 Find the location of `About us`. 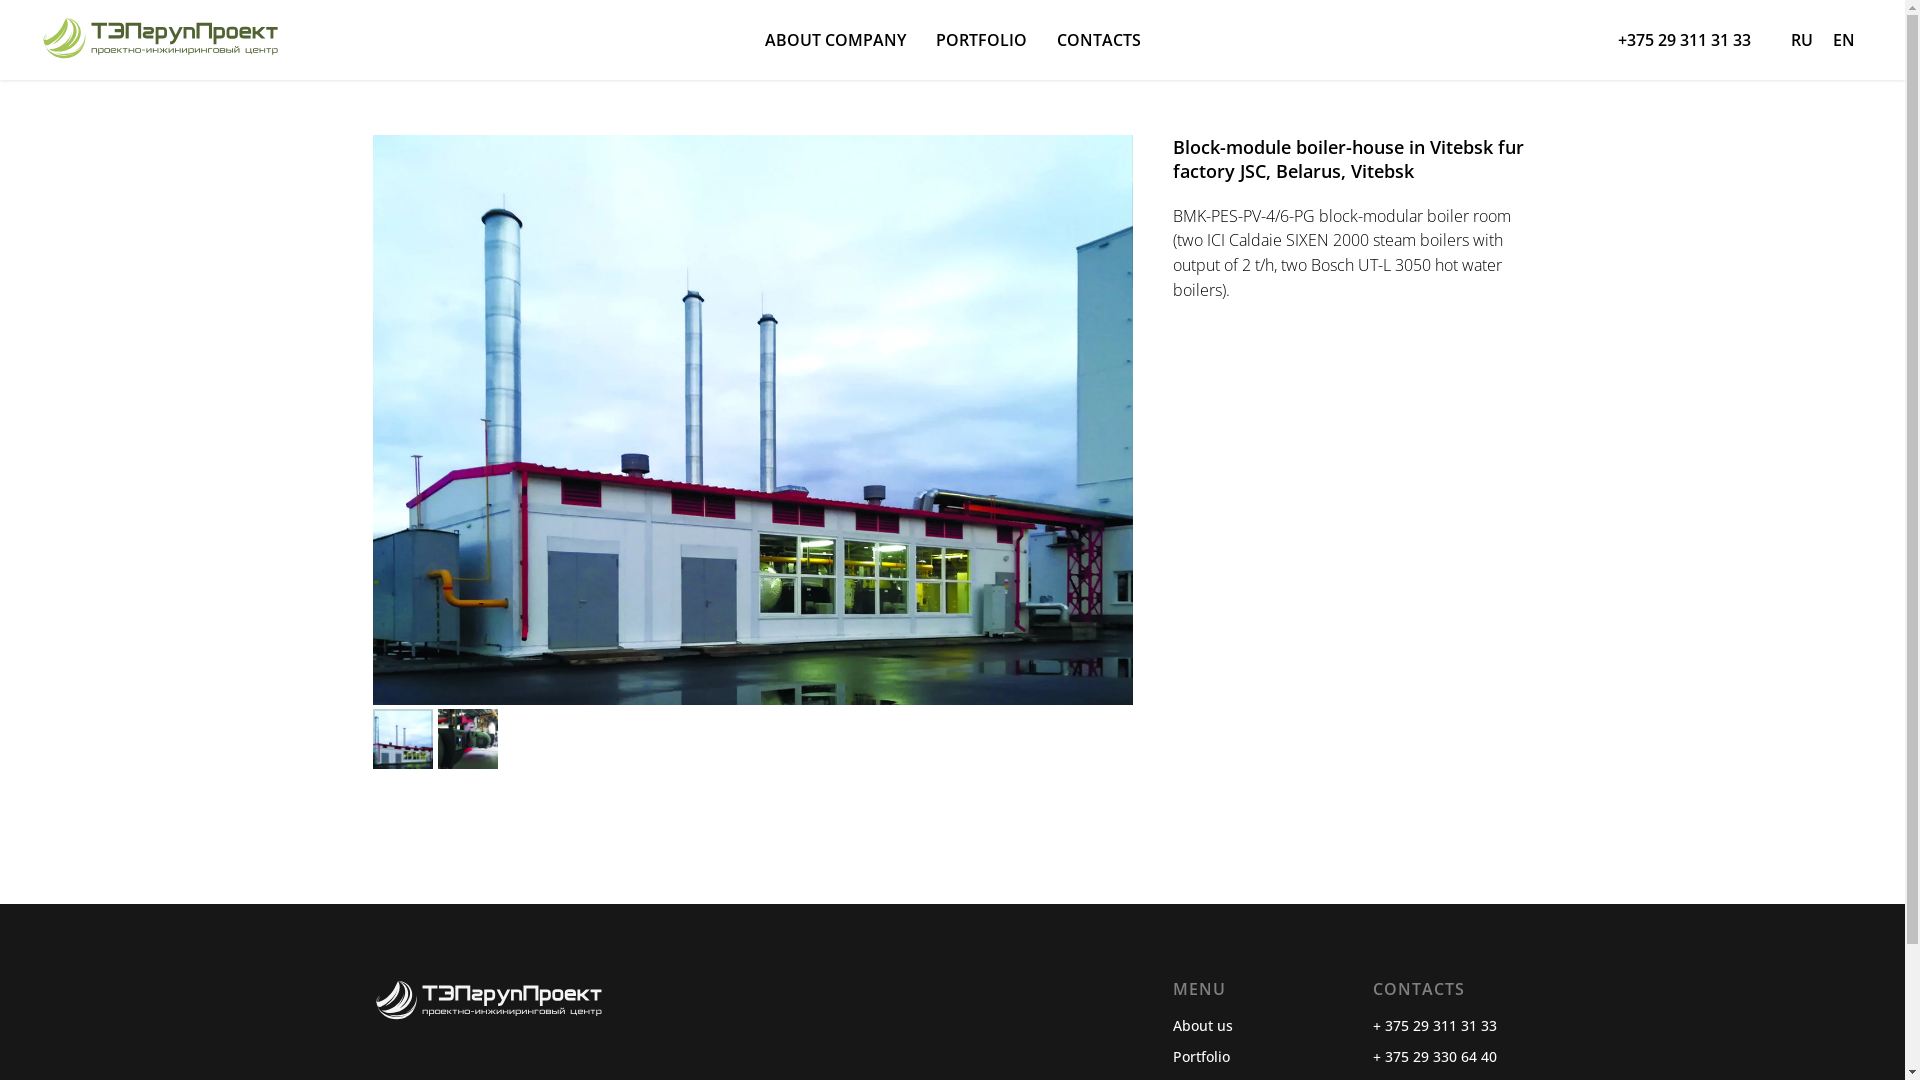

About us is located at coordinates (1202, 1026).